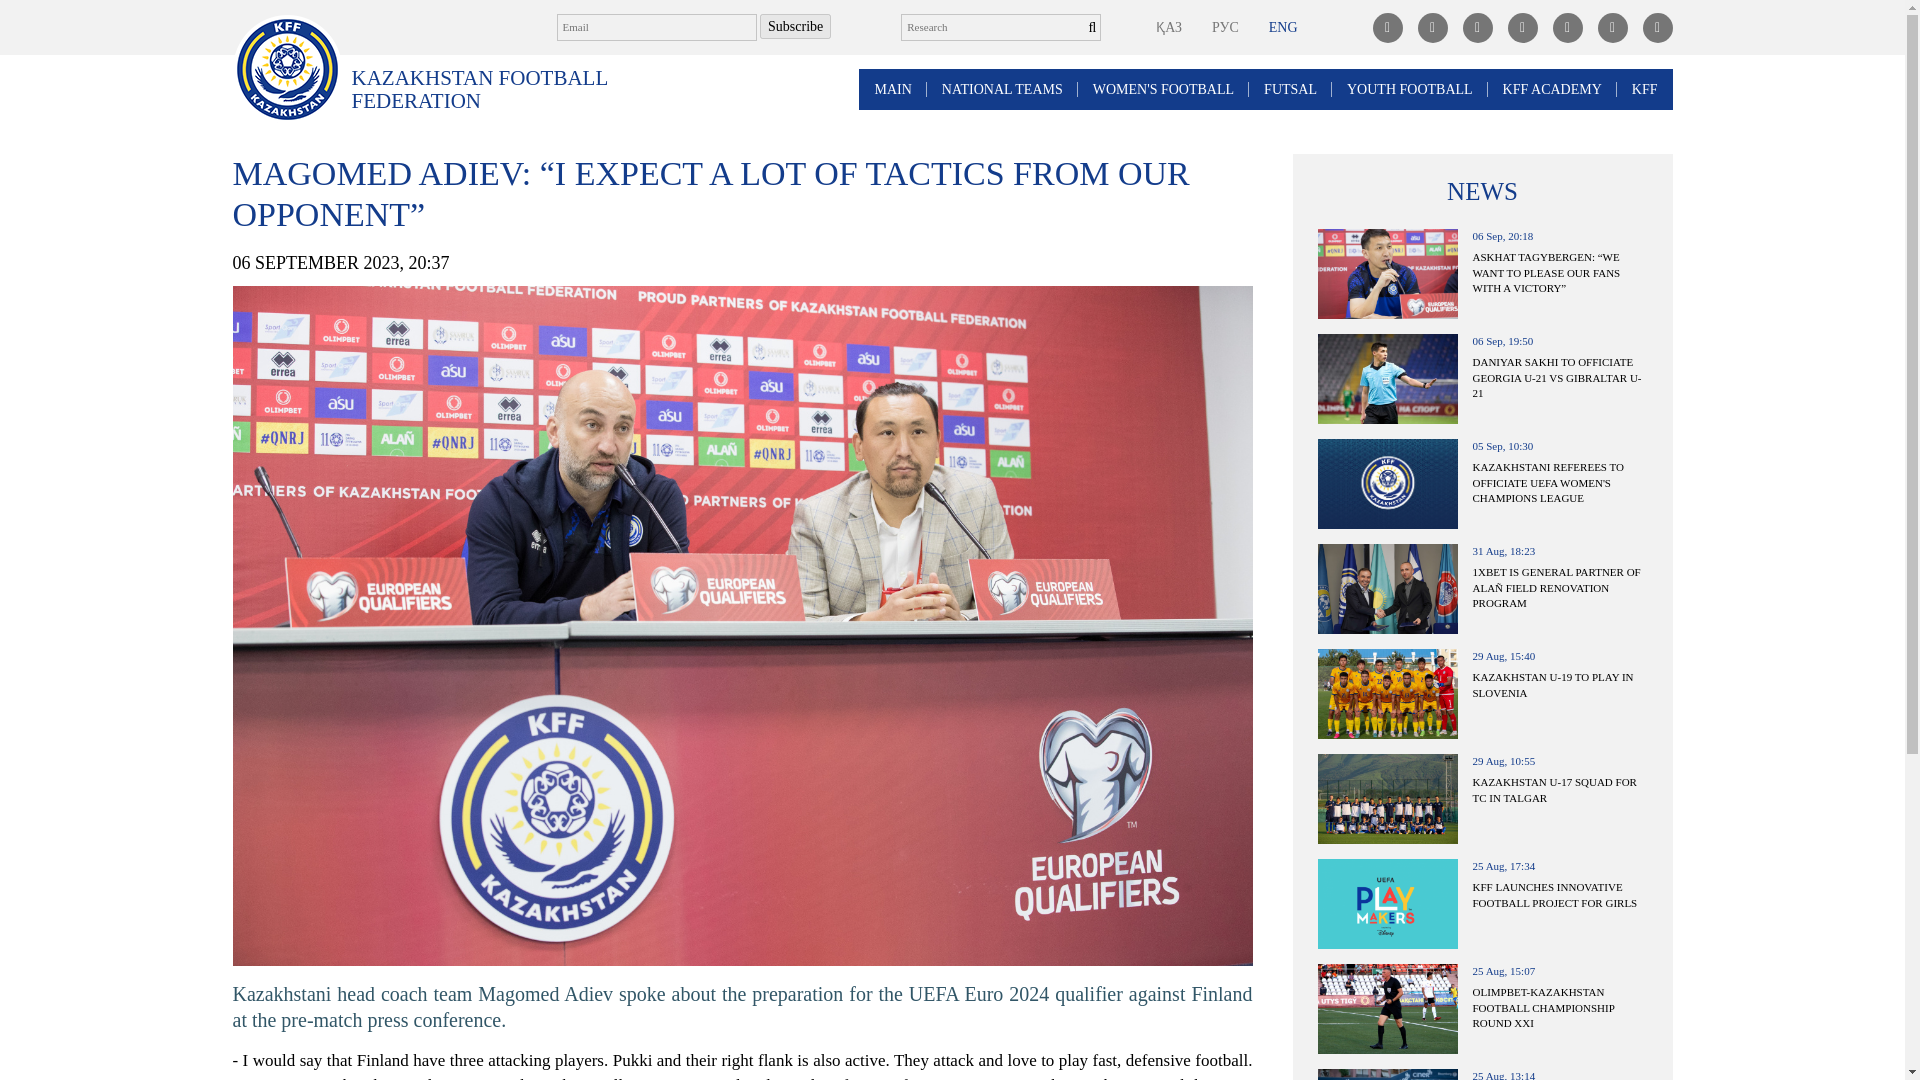 This screenshot has width=1920, height=1080. I want to click on NATIONAL TEAMS, so click(1002, 90).